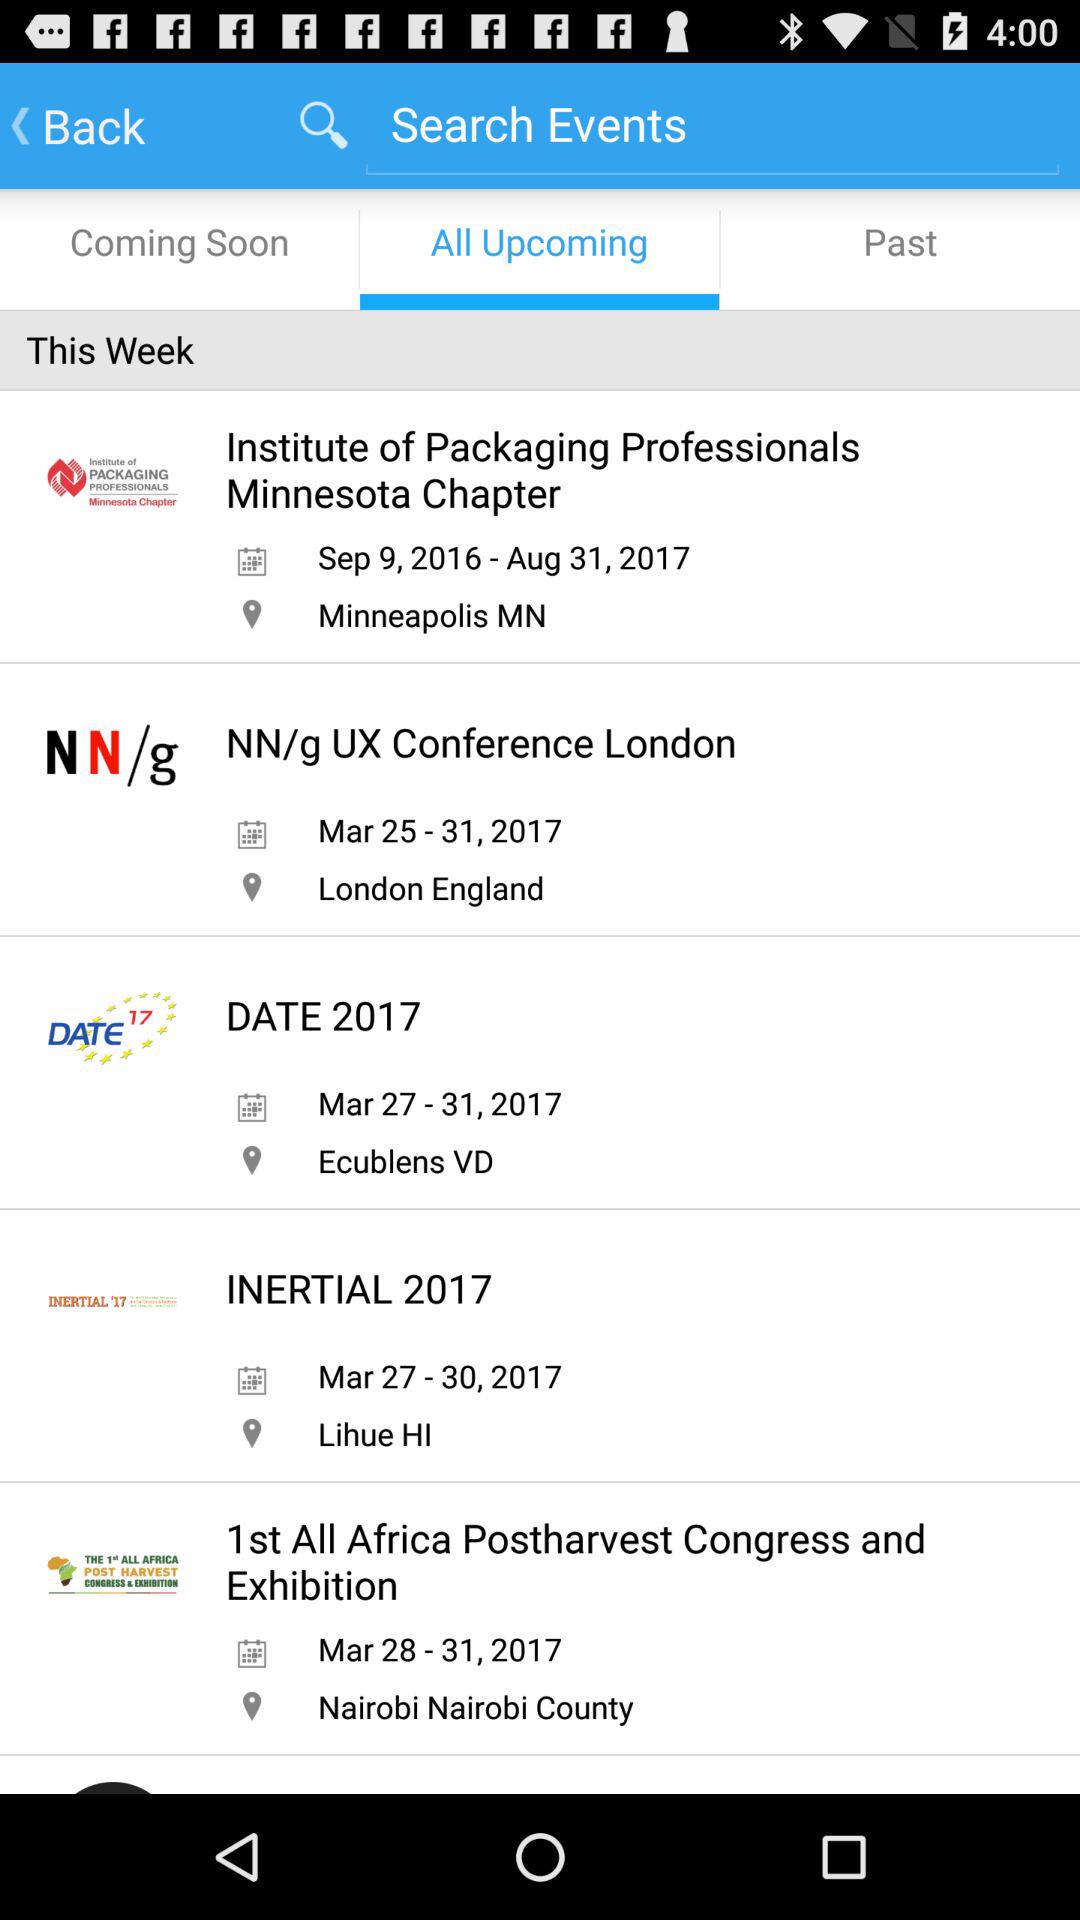 The width and height of the screenshot is (1080, 1920). I want to click on select nairobi nairobi county icon, so click(475, 1706).